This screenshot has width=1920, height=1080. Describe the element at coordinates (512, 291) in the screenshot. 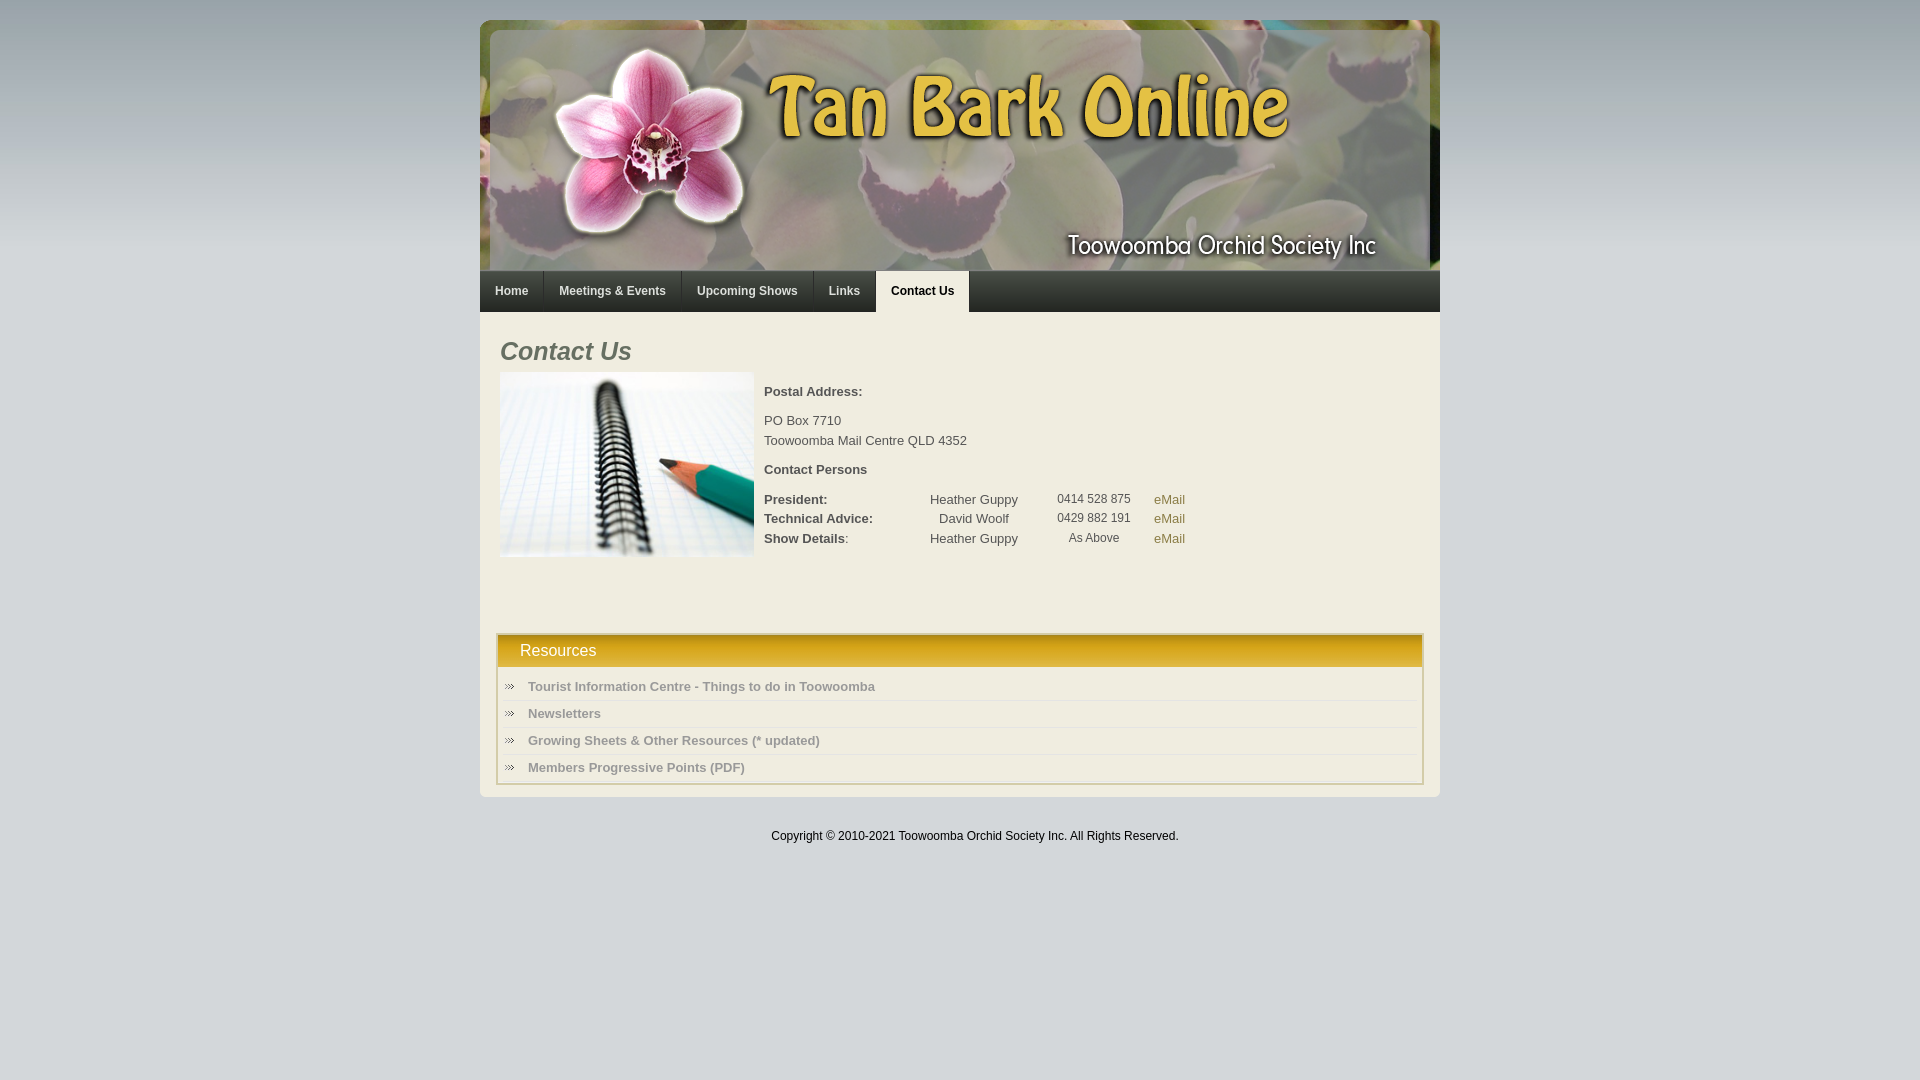

I see `Home` at that location.